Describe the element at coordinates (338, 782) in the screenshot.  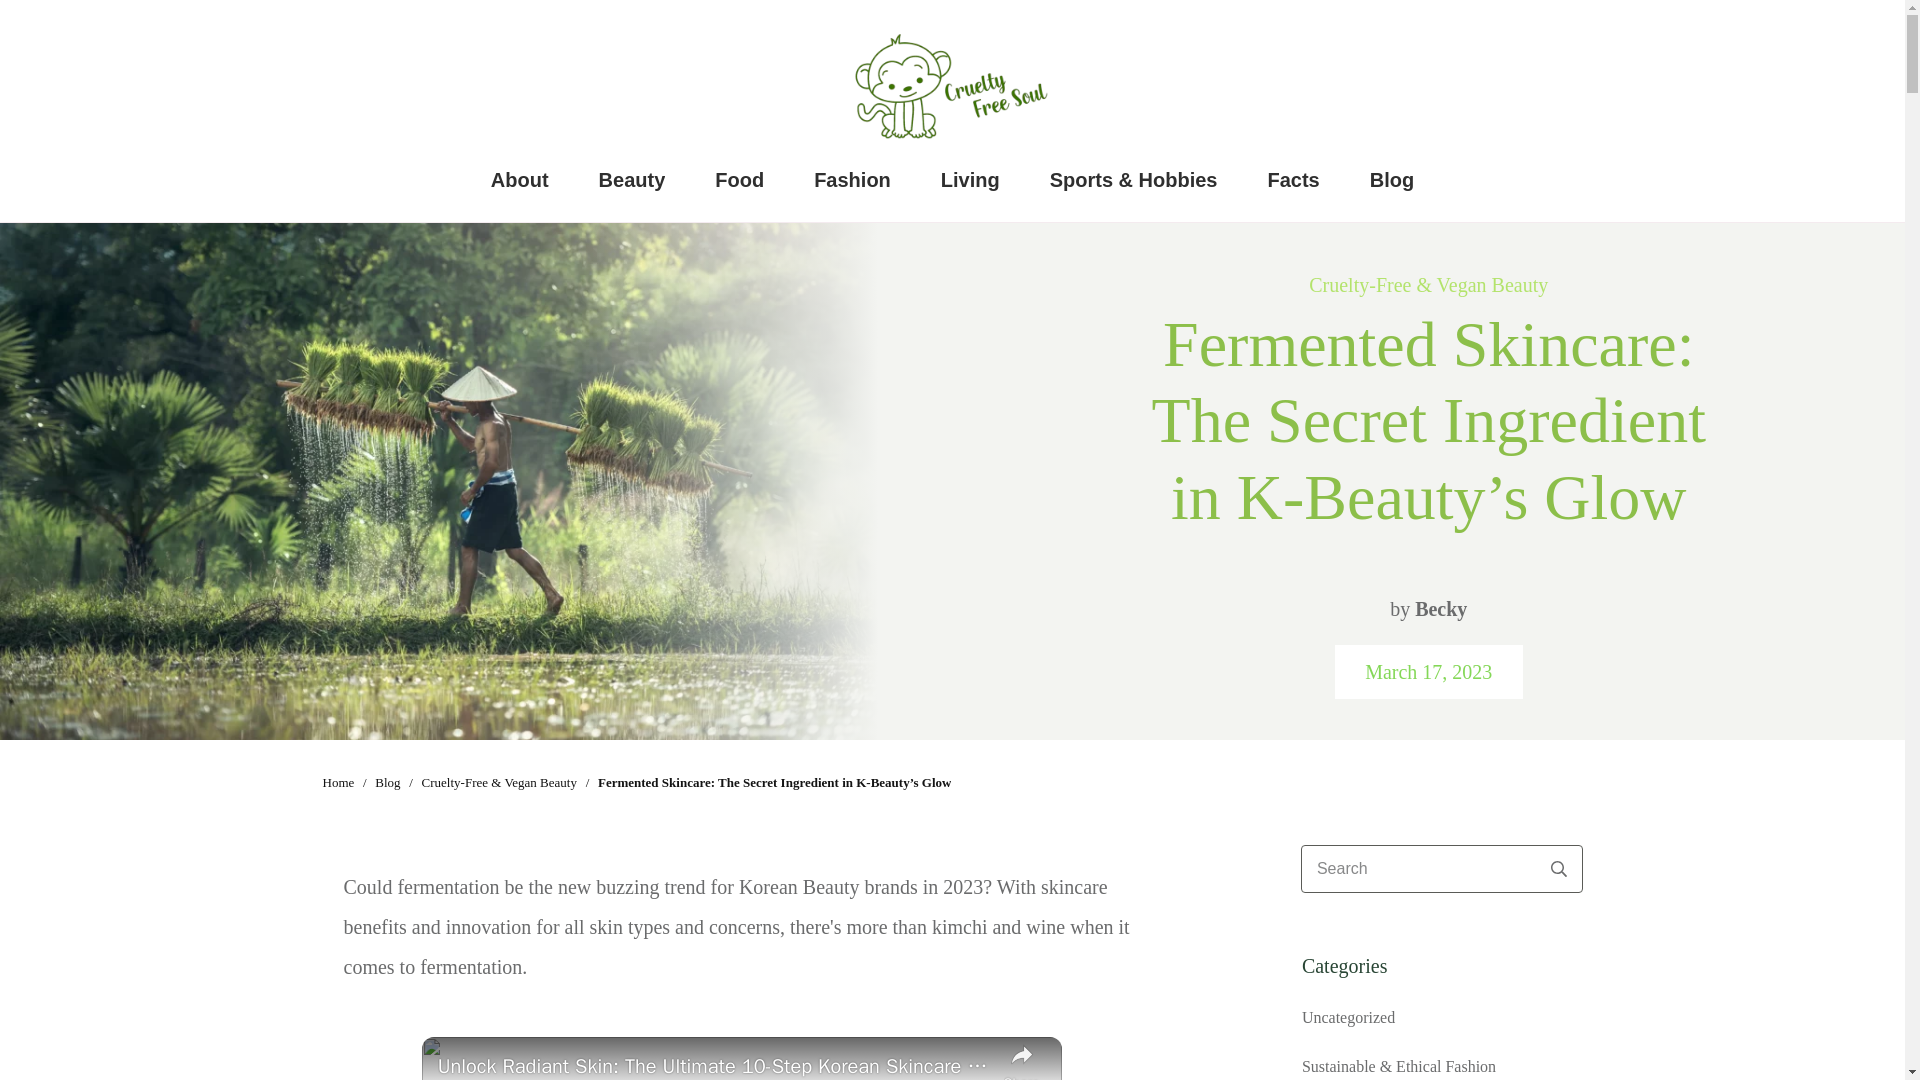
I see `Home` at that location.